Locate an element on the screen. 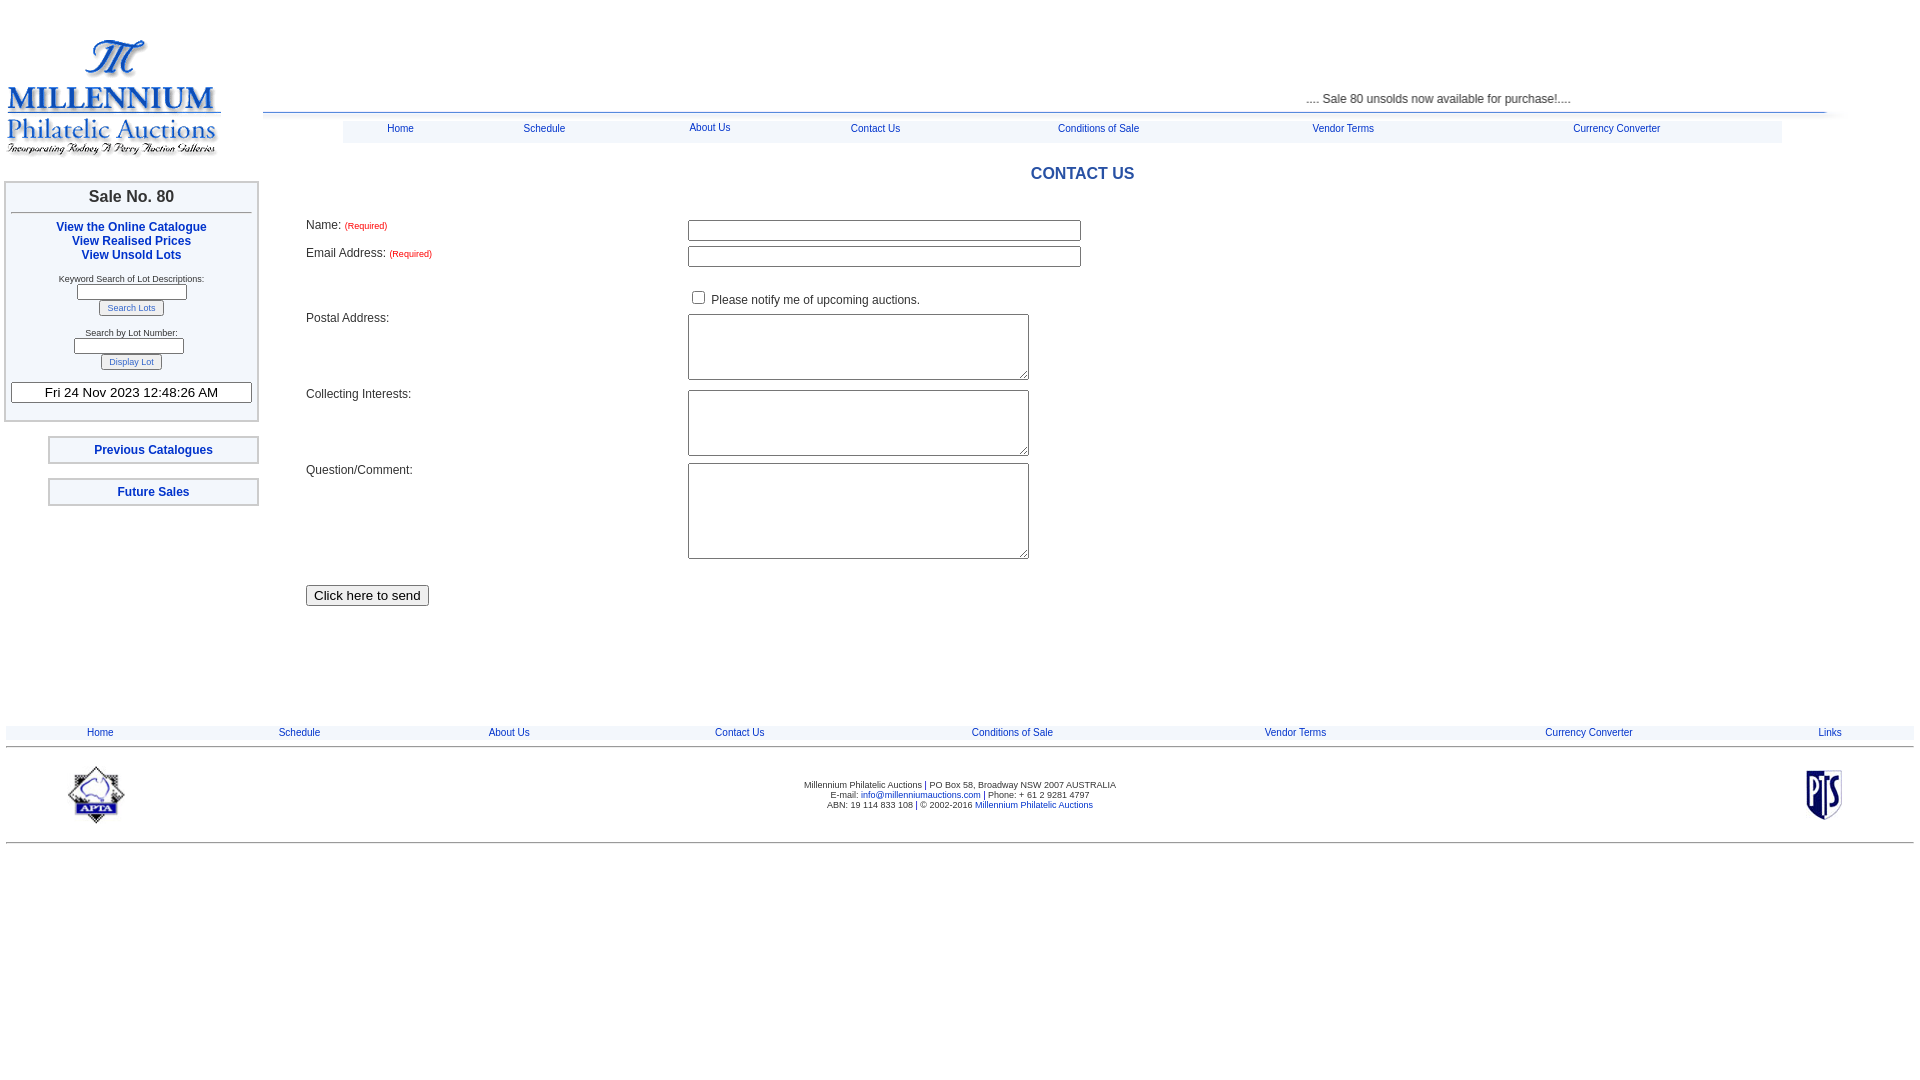 Image resolution: width=1920 pixels, height=1080 pixels. About Us is located at coordinates (510, 732).